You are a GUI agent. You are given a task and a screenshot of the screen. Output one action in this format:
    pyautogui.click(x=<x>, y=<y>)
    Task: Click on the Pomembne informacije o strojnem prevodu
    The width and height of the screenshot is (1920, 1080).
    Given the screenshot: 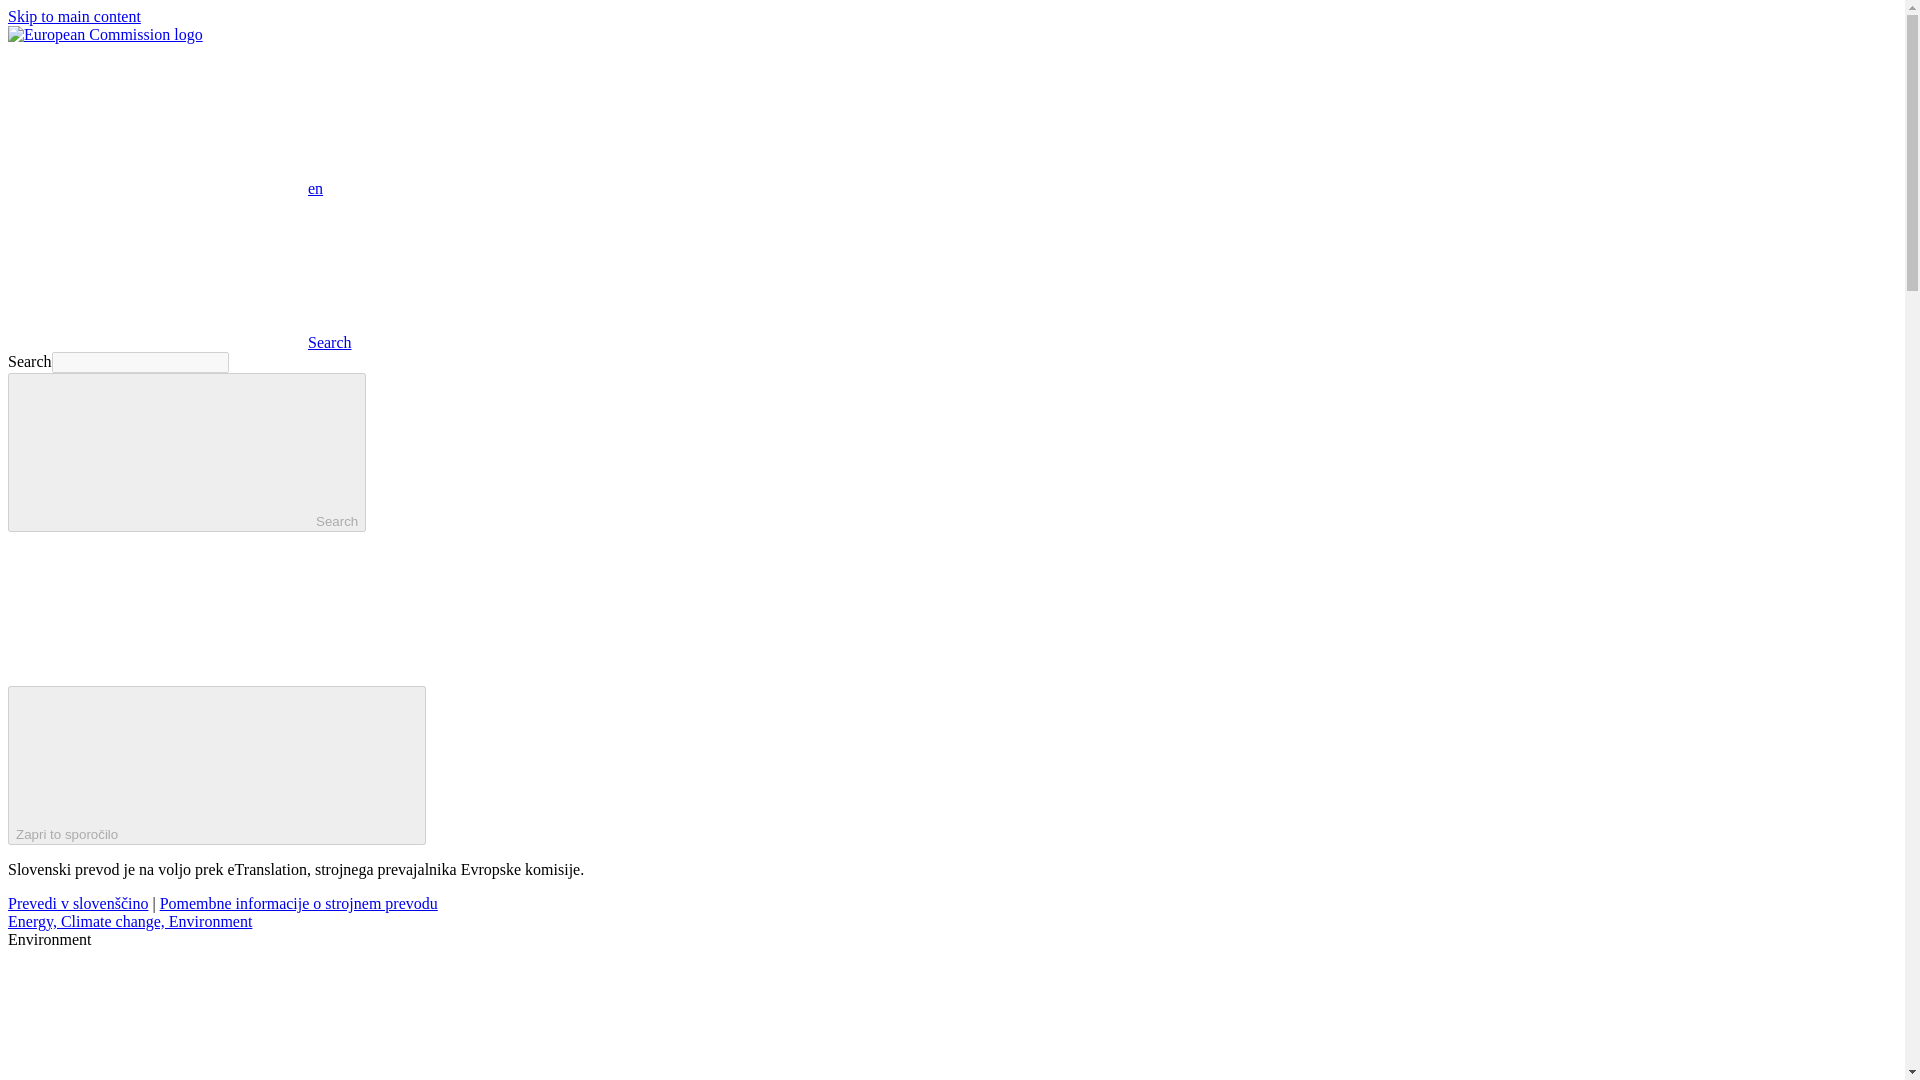 What is the action you would take?
    pyautogui.click(x=298, y=903)
    